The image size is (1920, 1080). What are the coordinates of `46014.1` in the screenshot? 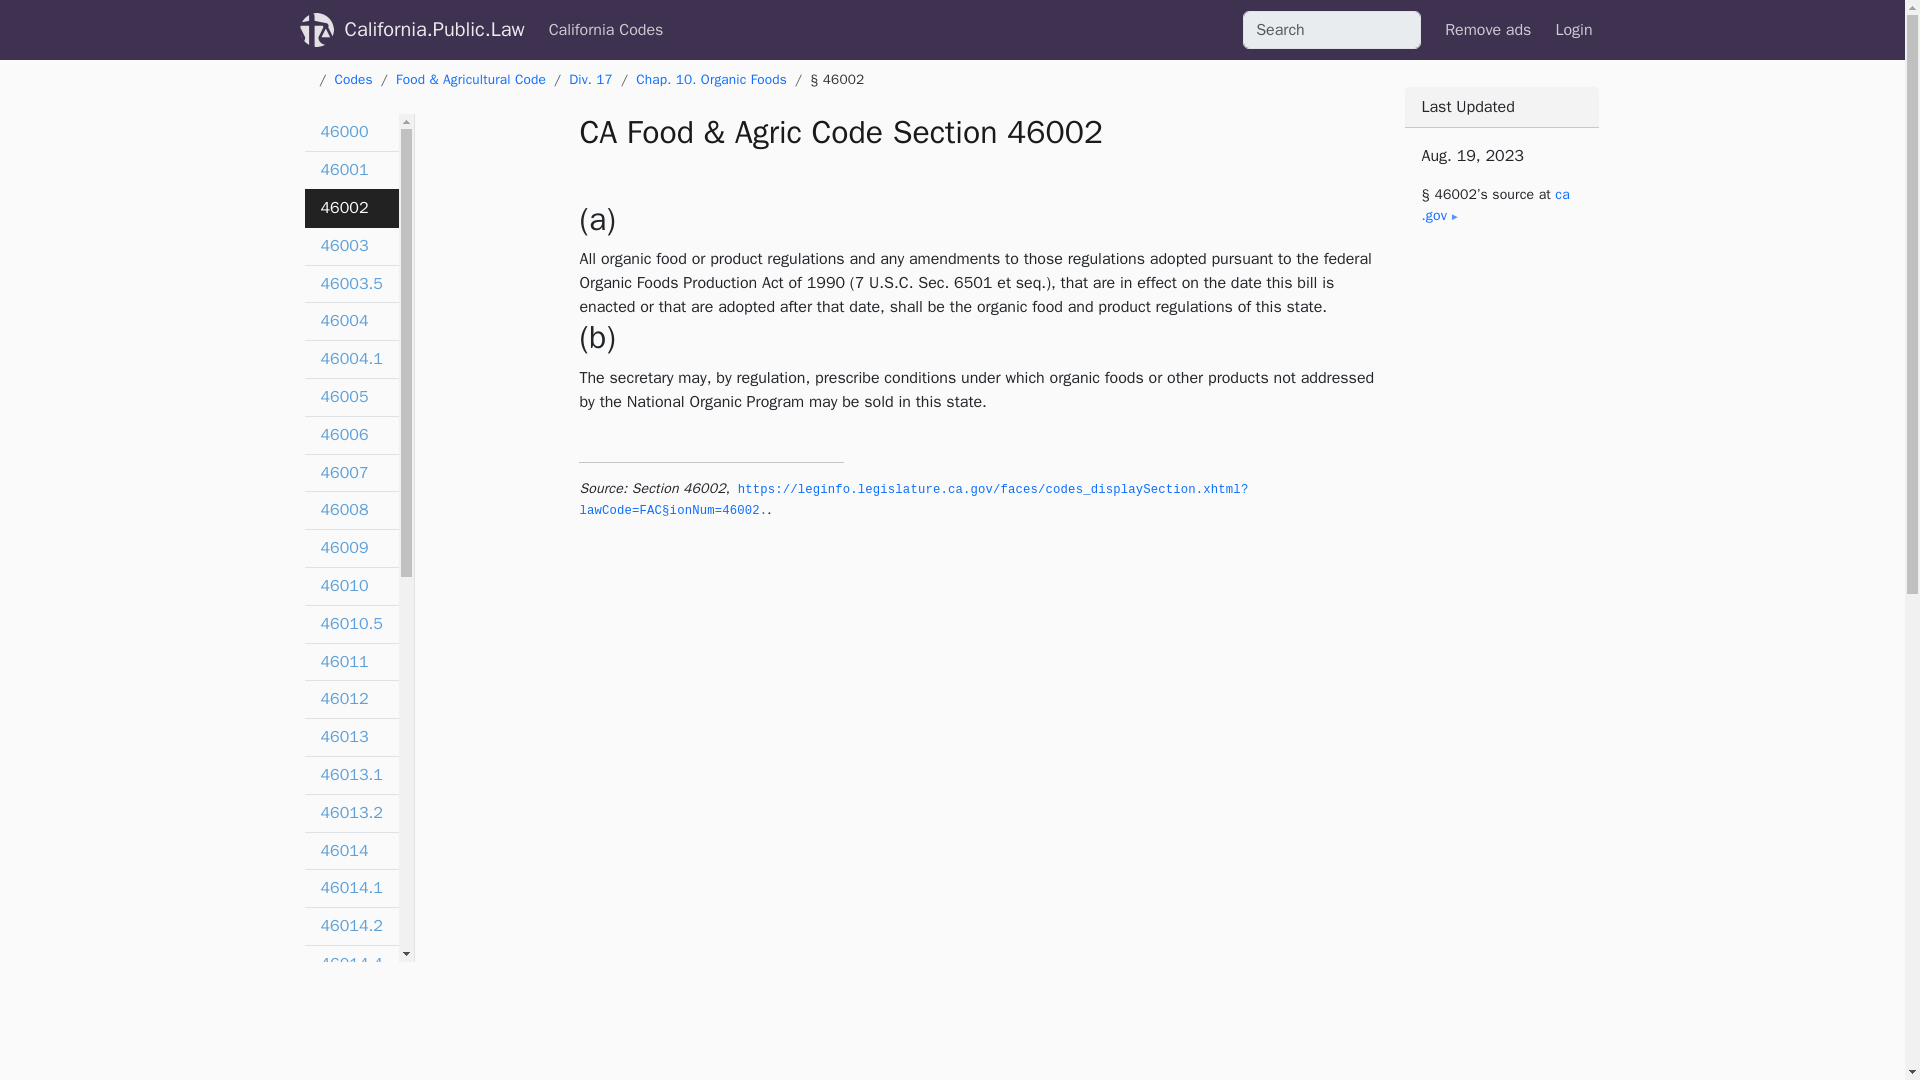 It's located at (350, 889).